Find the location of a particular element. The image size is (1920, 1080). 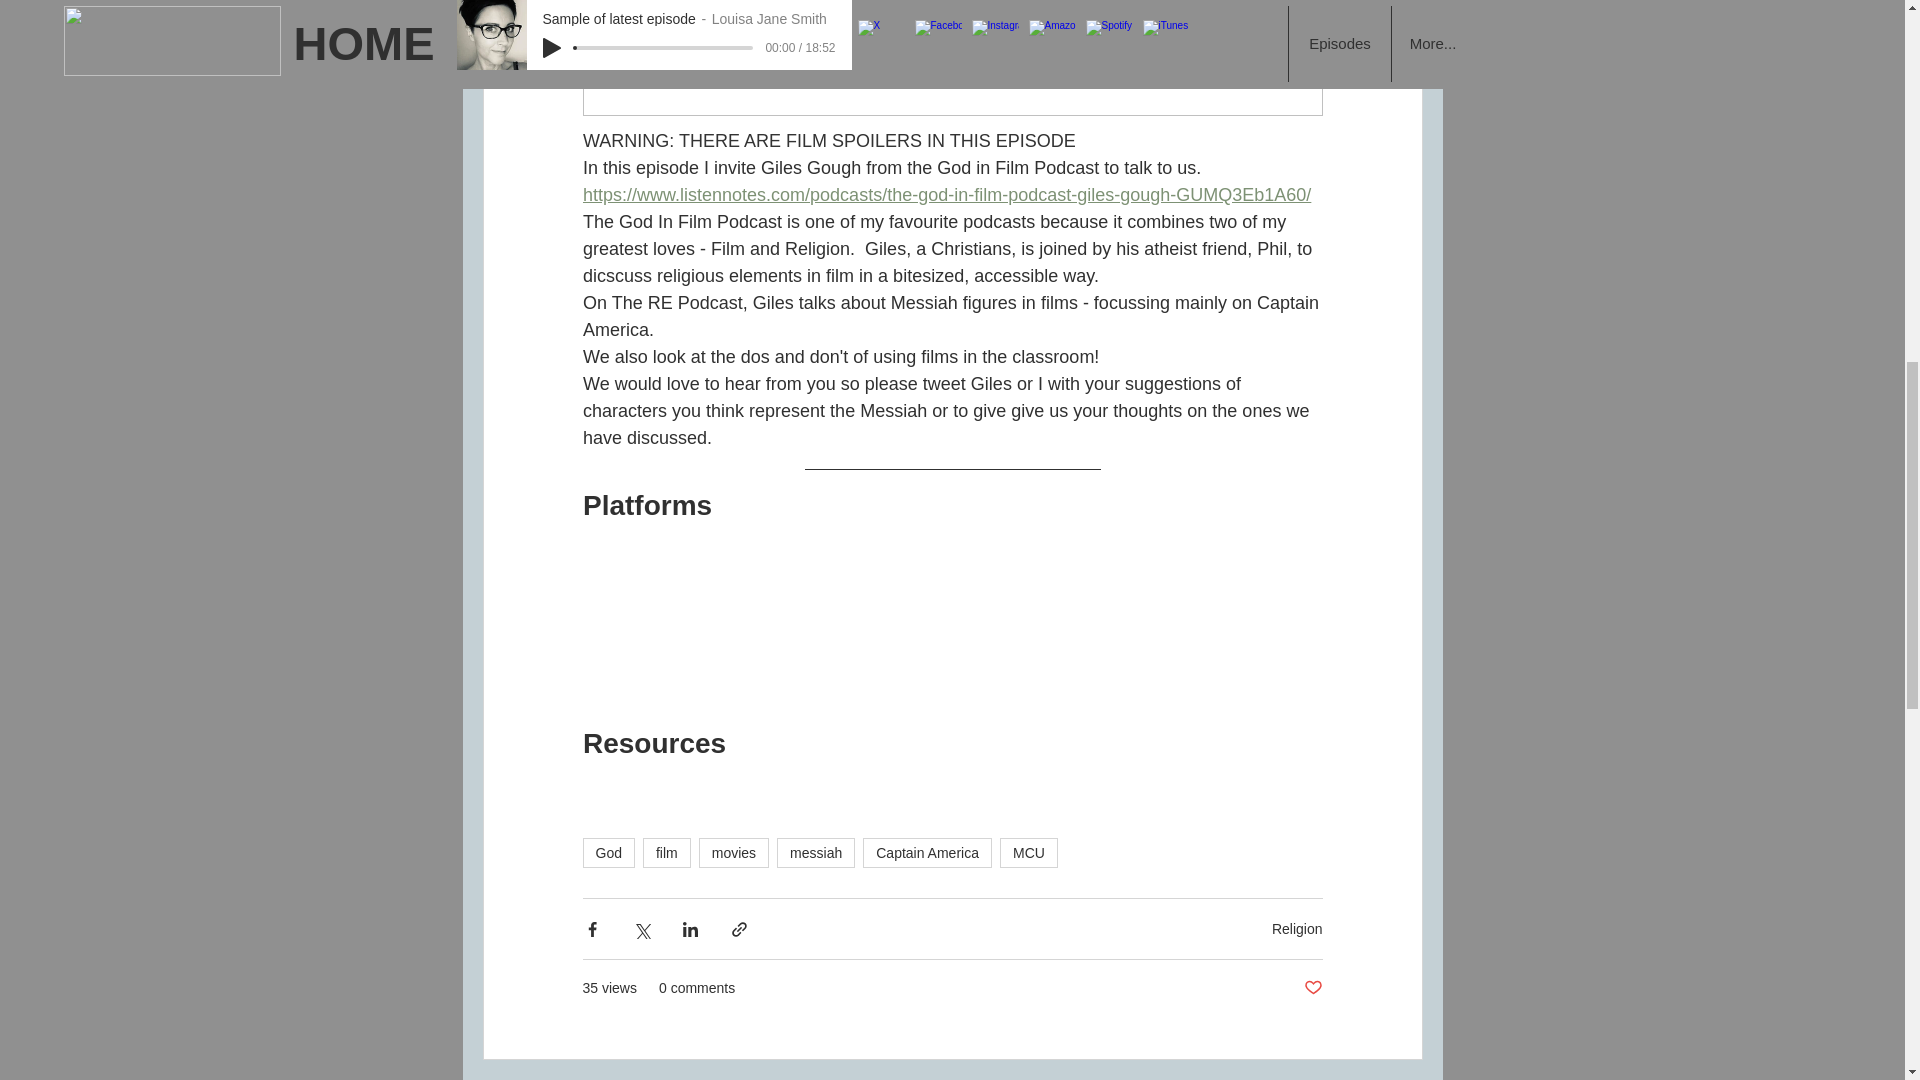

Religion is located at coordinates (1296, 928).